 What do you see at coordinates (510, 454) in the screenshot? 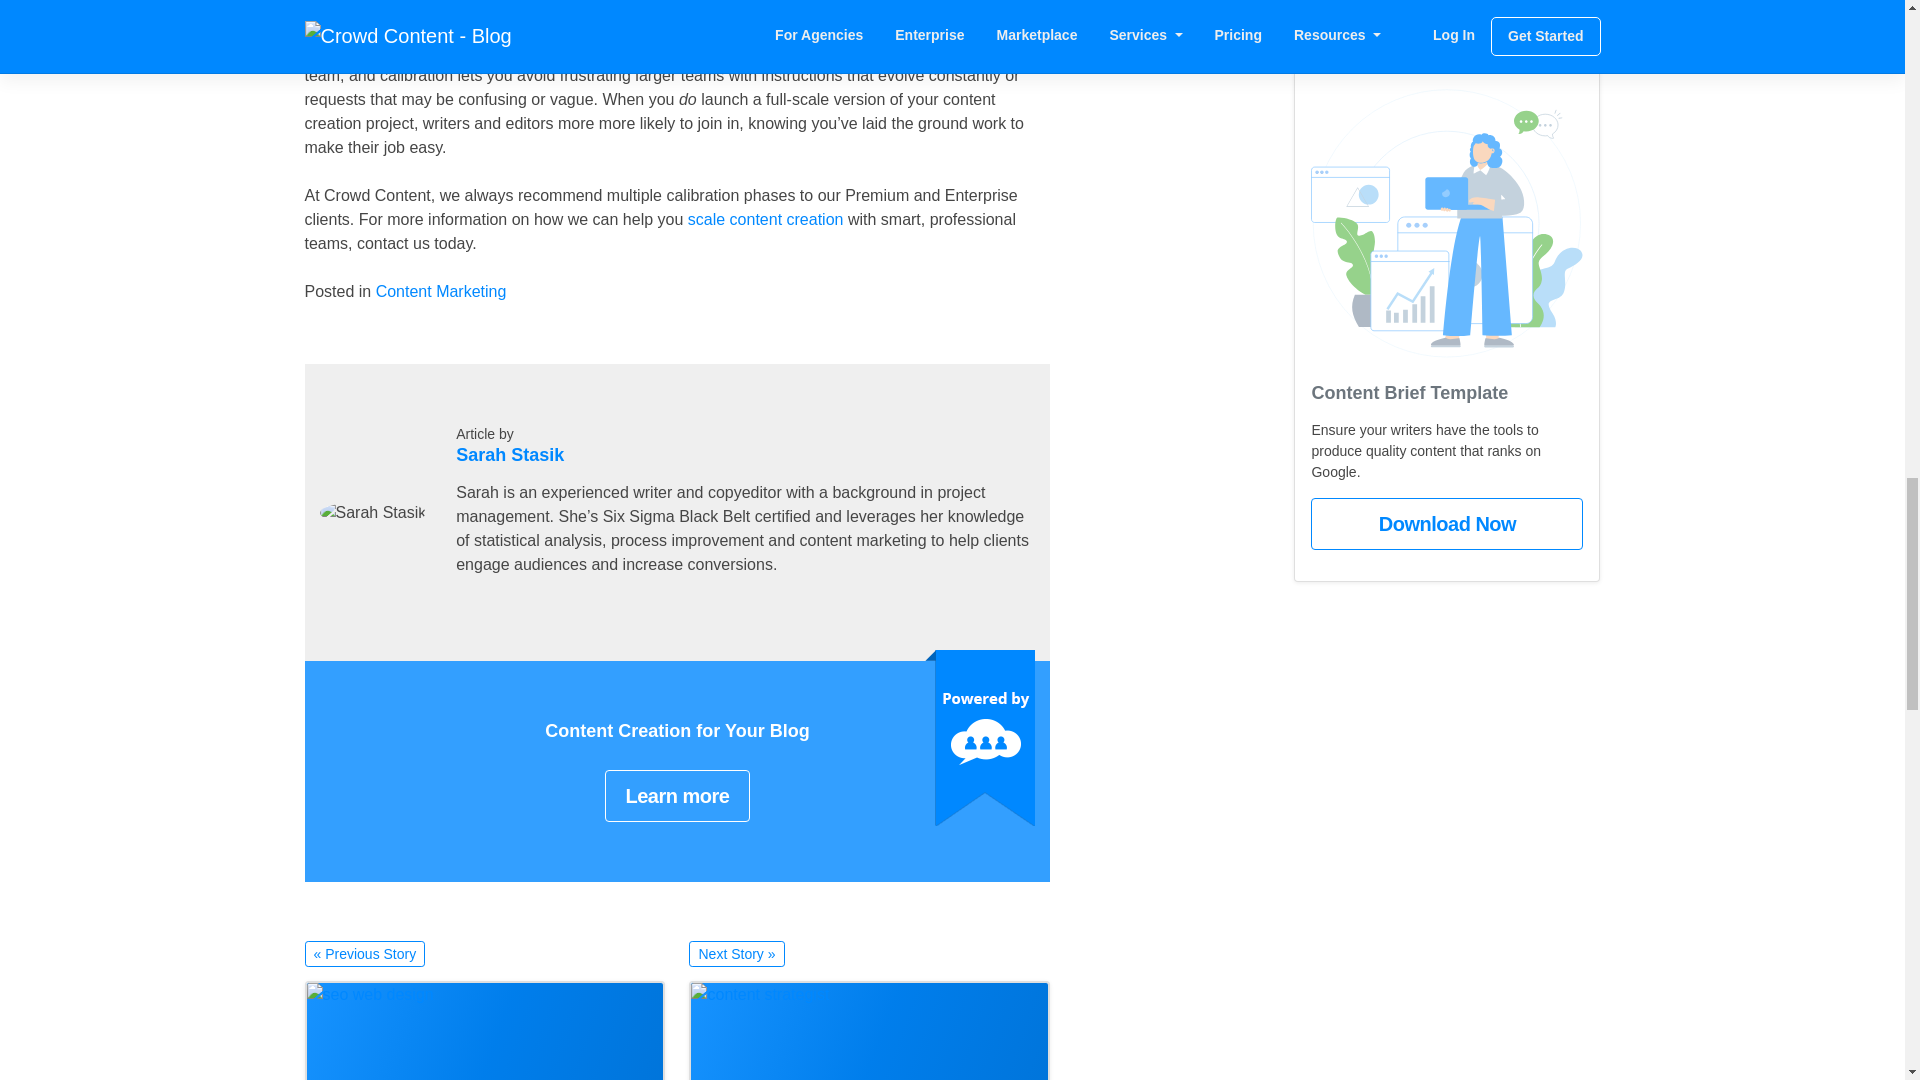
I see `Sarah Stasik` at bounding box center [510, 454].